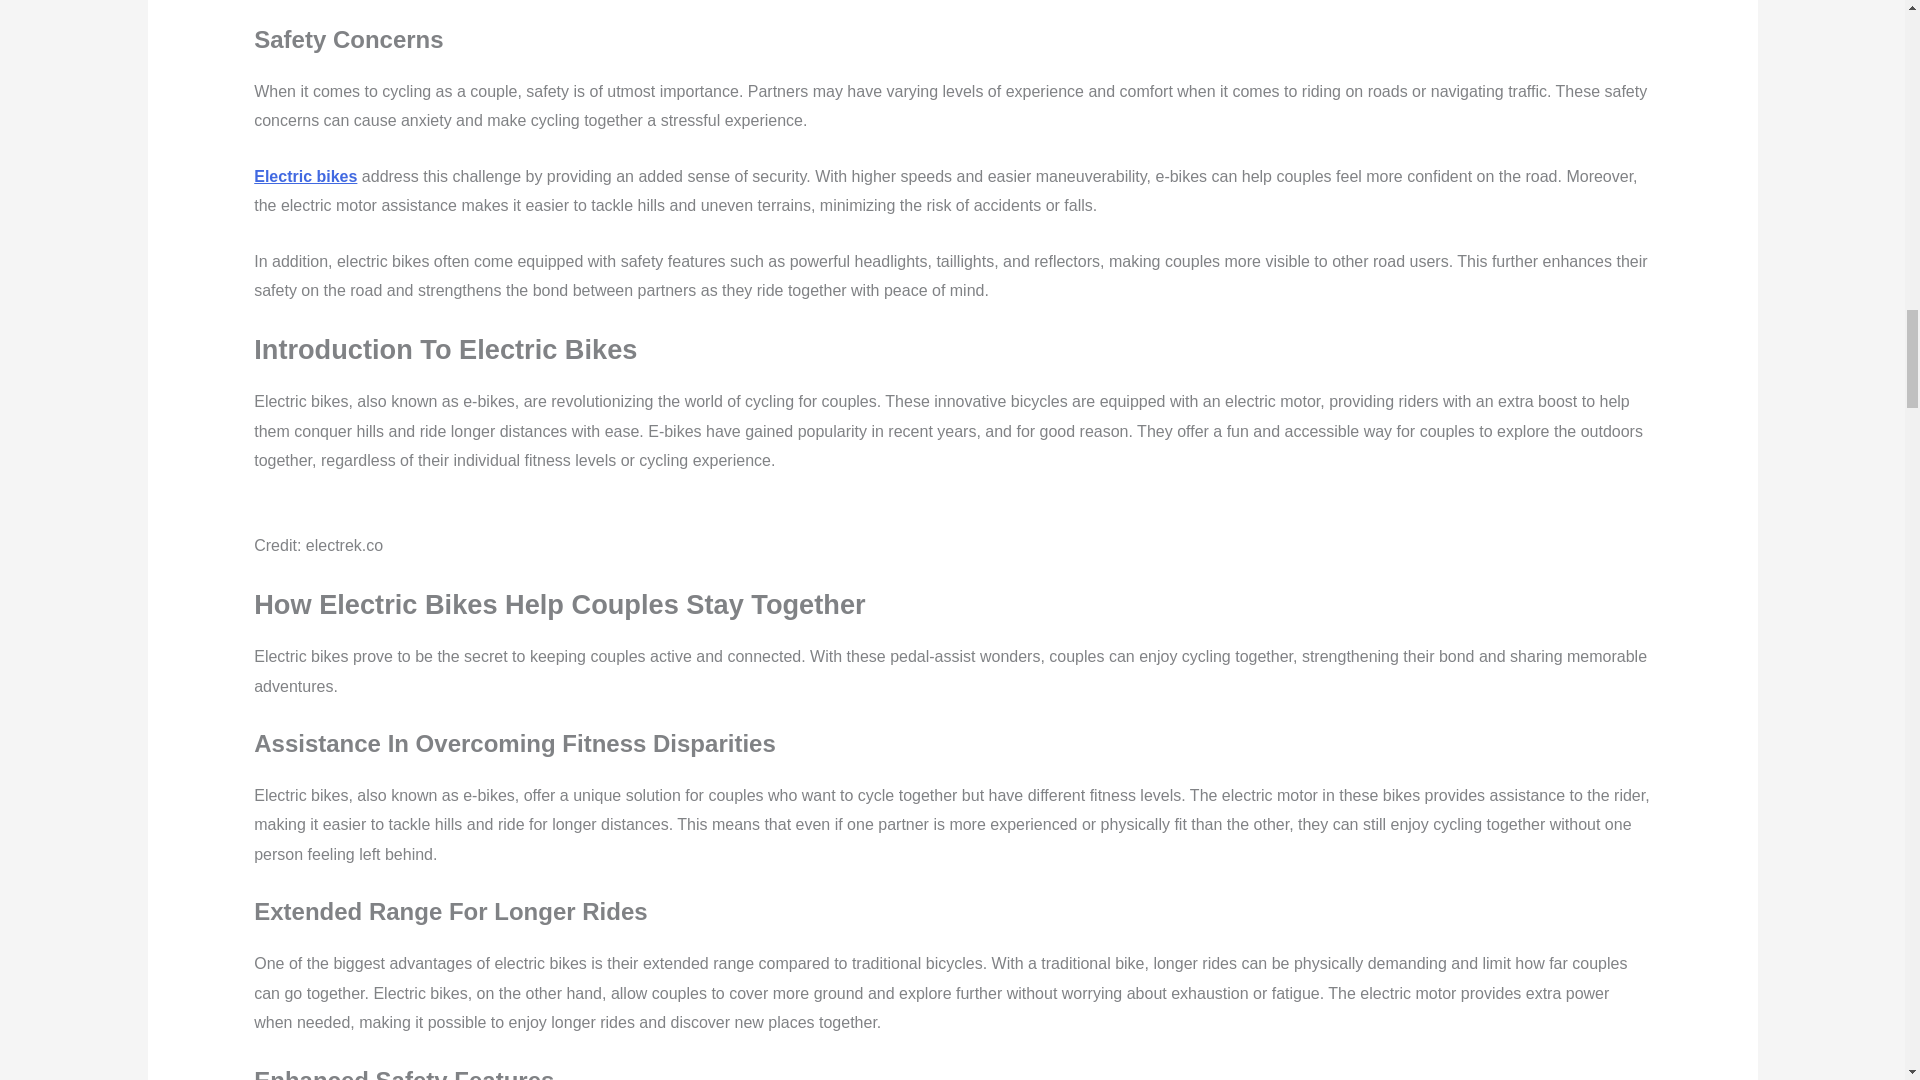 This screenshot has height=1080, width=1920. What do you see at coordinates (305, 176) in the screenshot?
I see `Electric bikes` at bounding box center [305, 176].